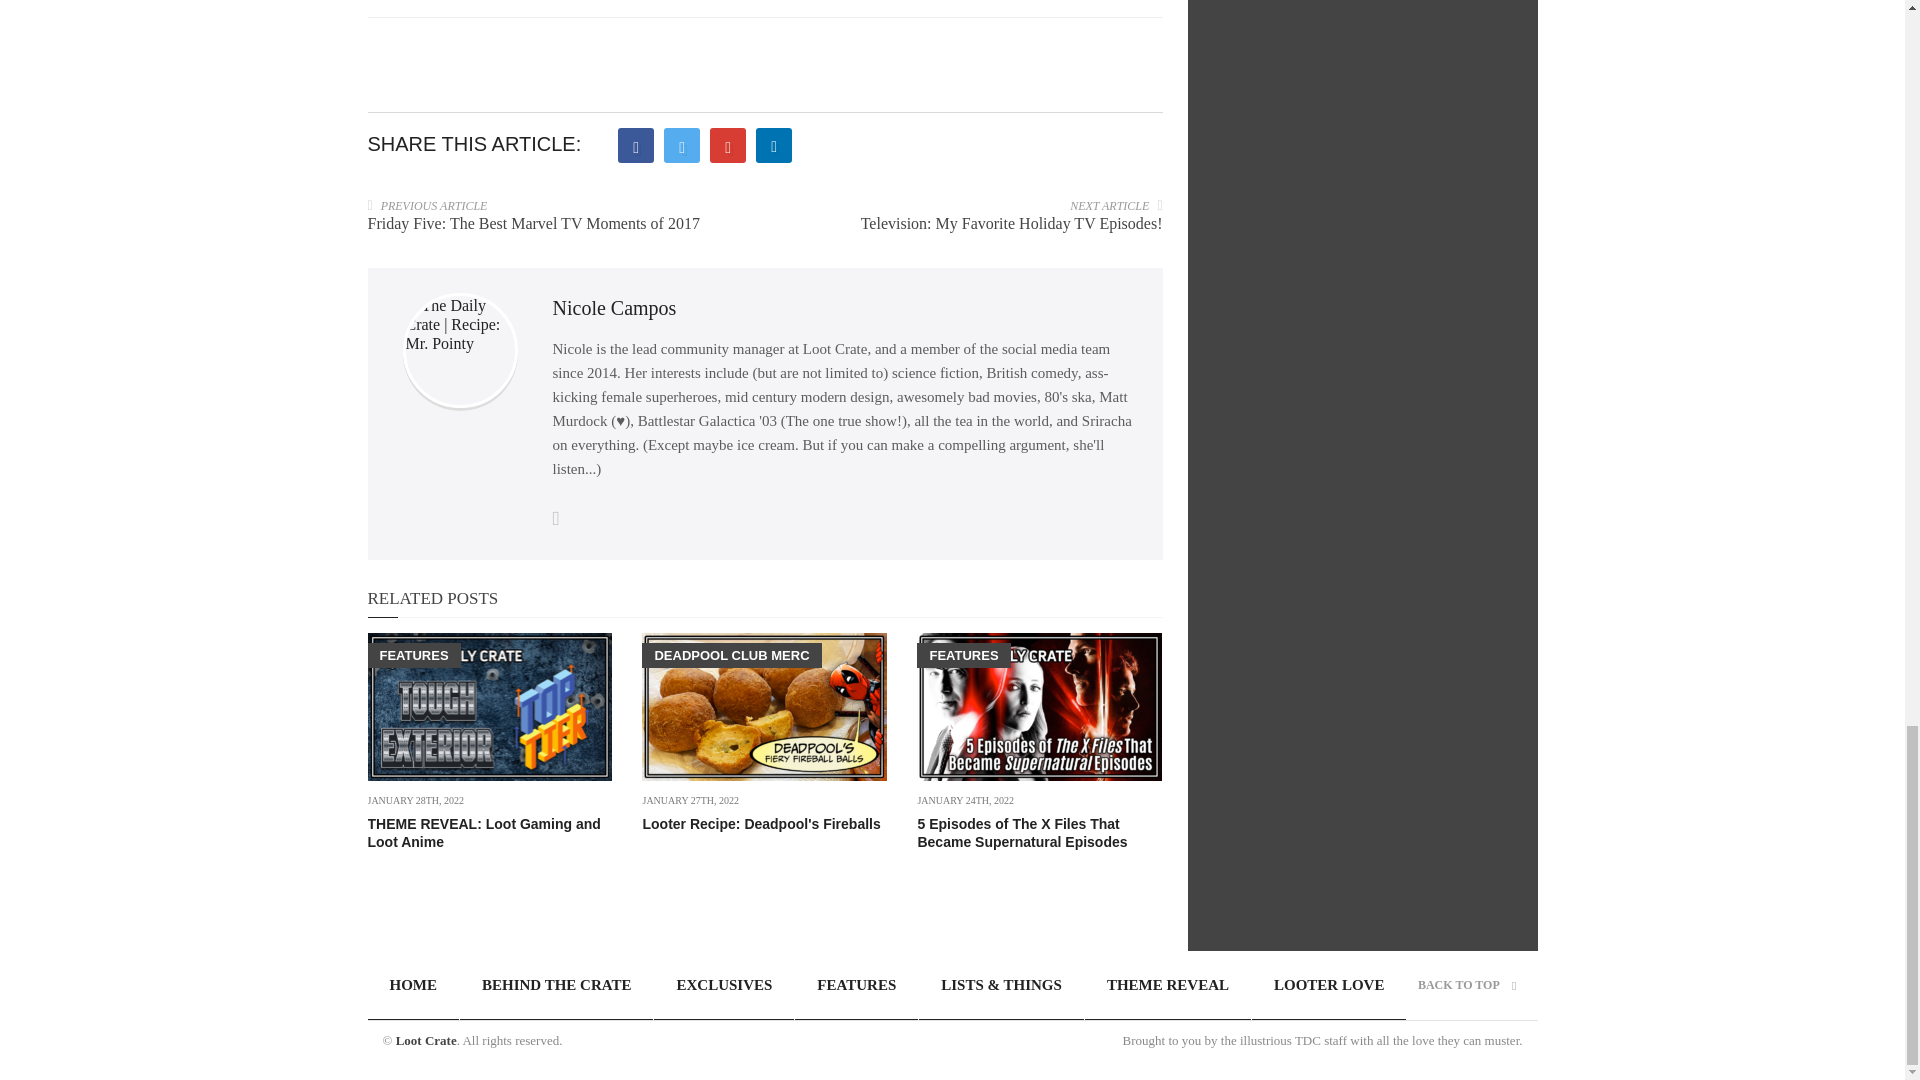 The width and height of the screenshot is (1920, 1080). Describe the element at coordinates (1466, 985) in the screenshot. I see `BACK TO TOP` at that location.